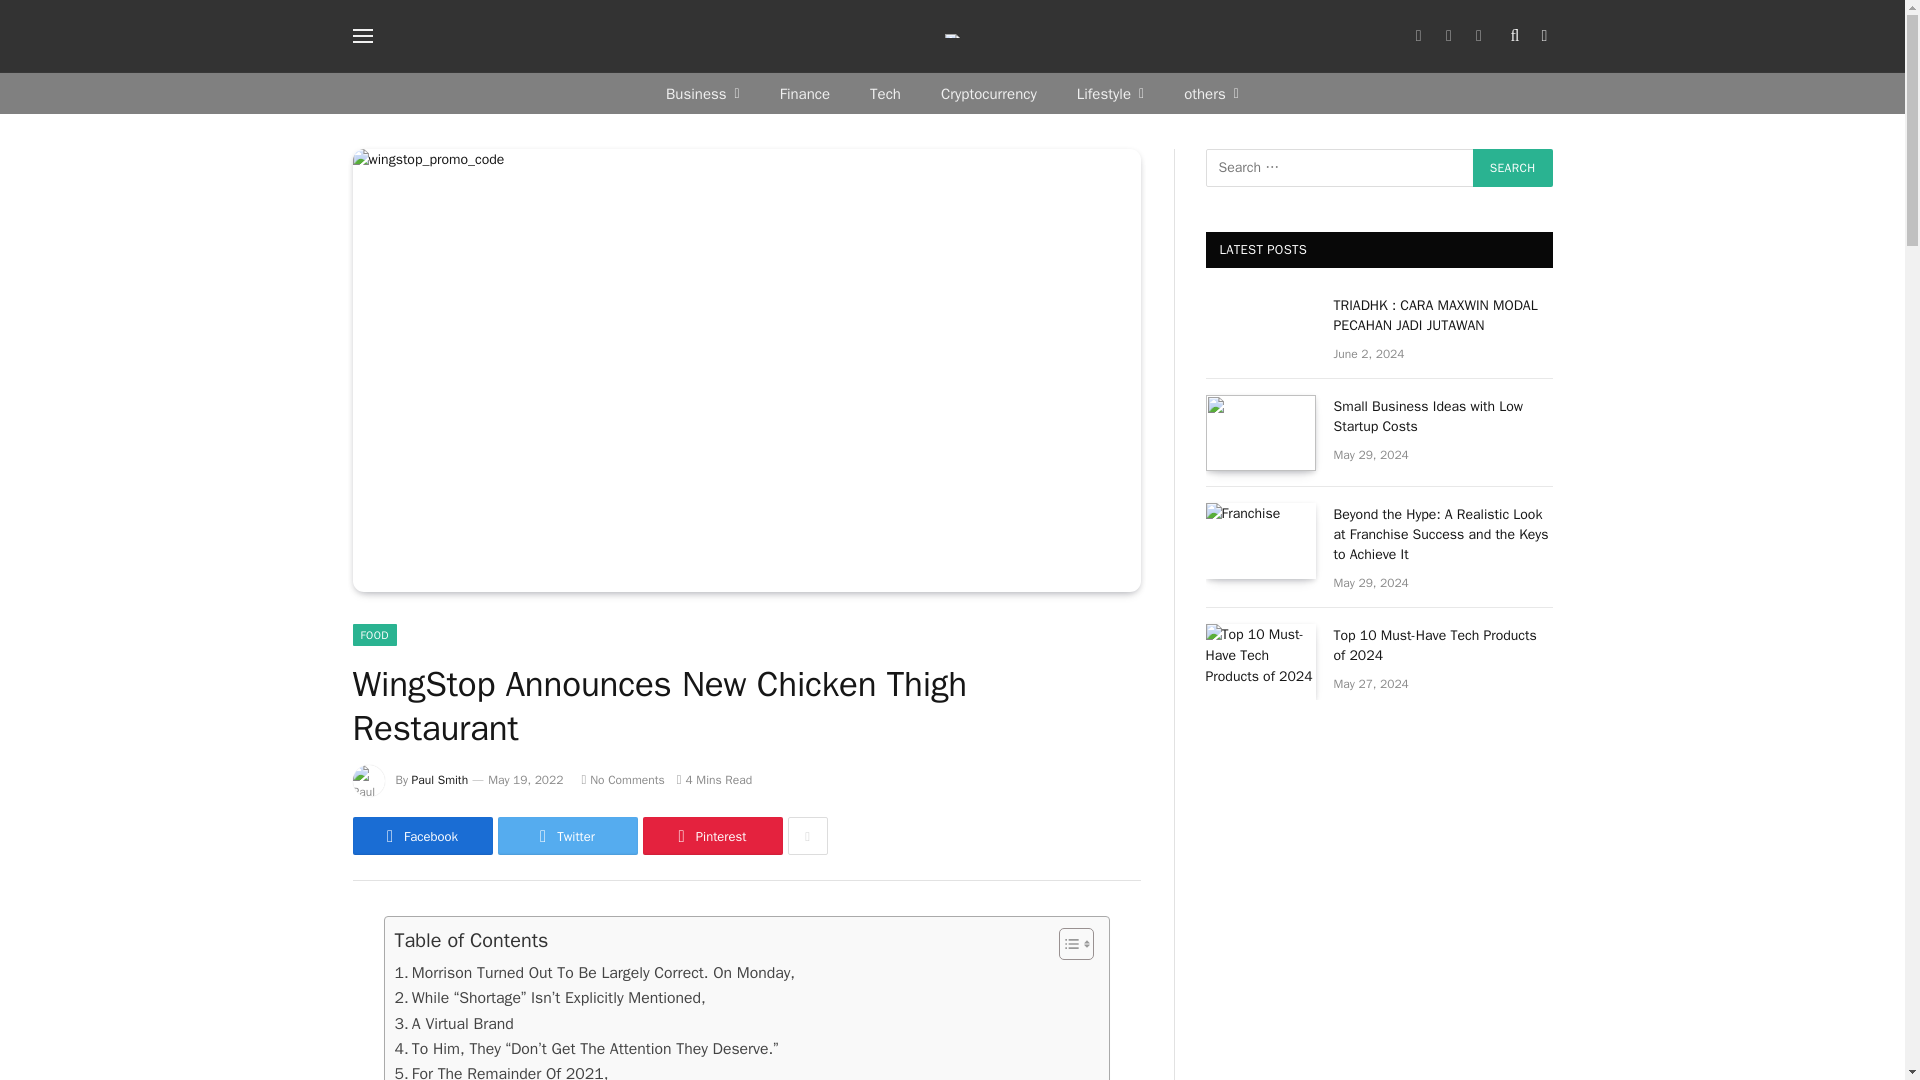 This screenshot has height=1080, width=1920. Describe the element at coordinates (989, 94) in the screenshot. I see `Cryptocurrency` at that location.